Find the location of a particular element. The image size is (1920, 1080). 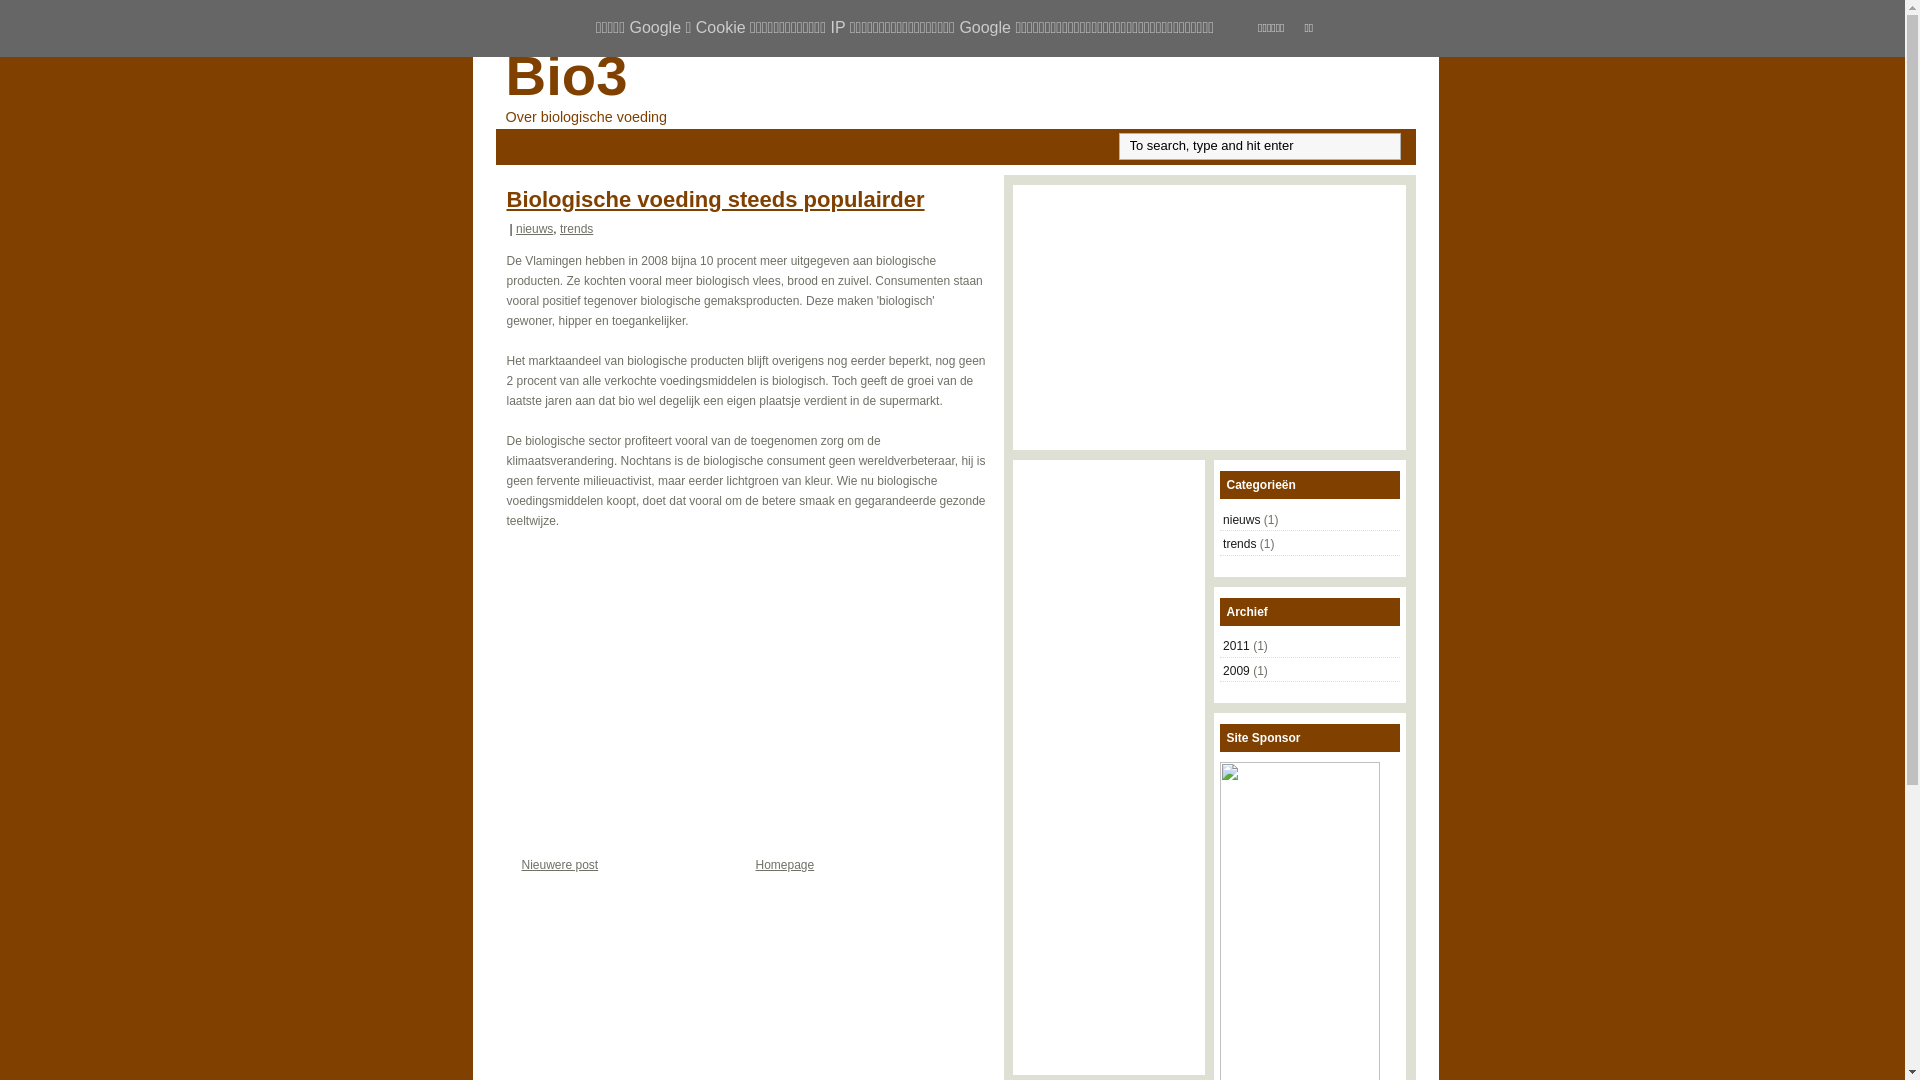

2009 is located at coordinates (1236, 671).